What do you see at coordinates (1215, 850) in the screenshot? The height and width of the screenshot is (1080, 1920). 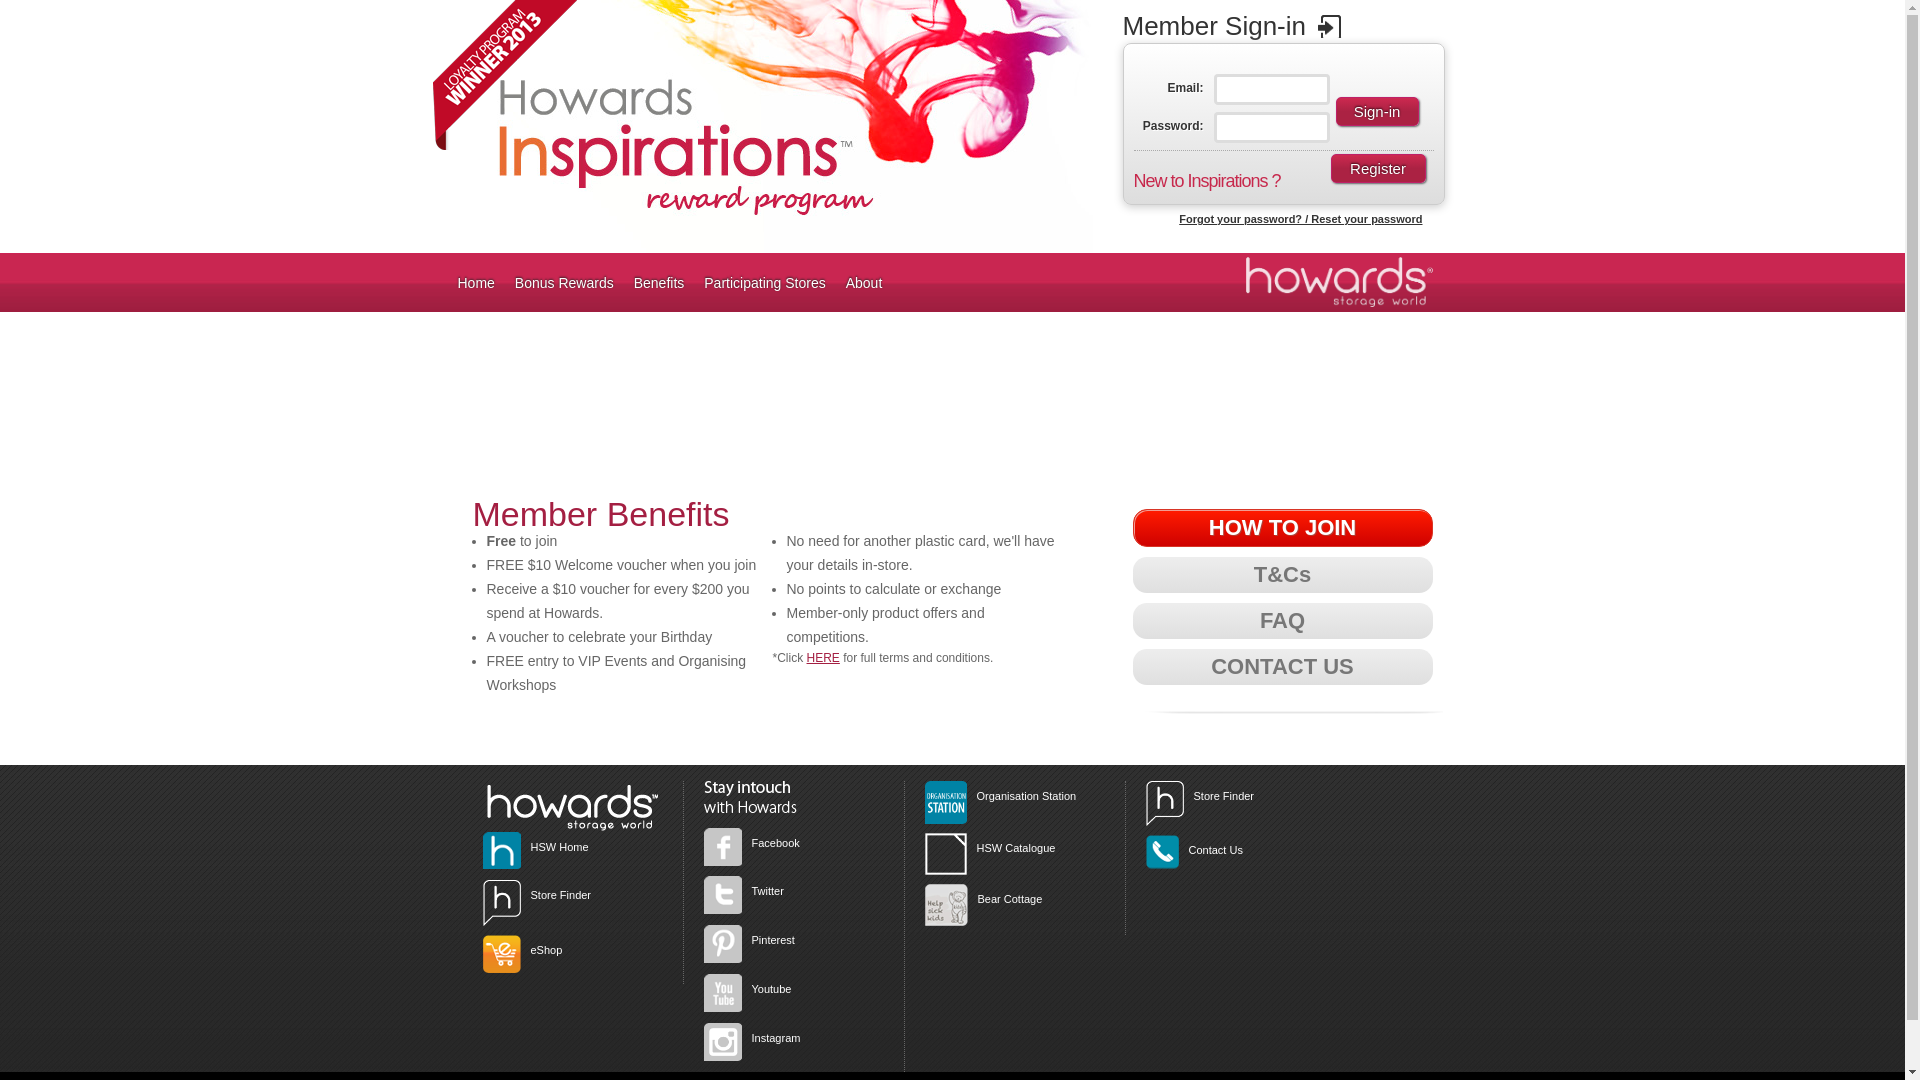 I see `Contact Us` at bounding box center [1215, 850].